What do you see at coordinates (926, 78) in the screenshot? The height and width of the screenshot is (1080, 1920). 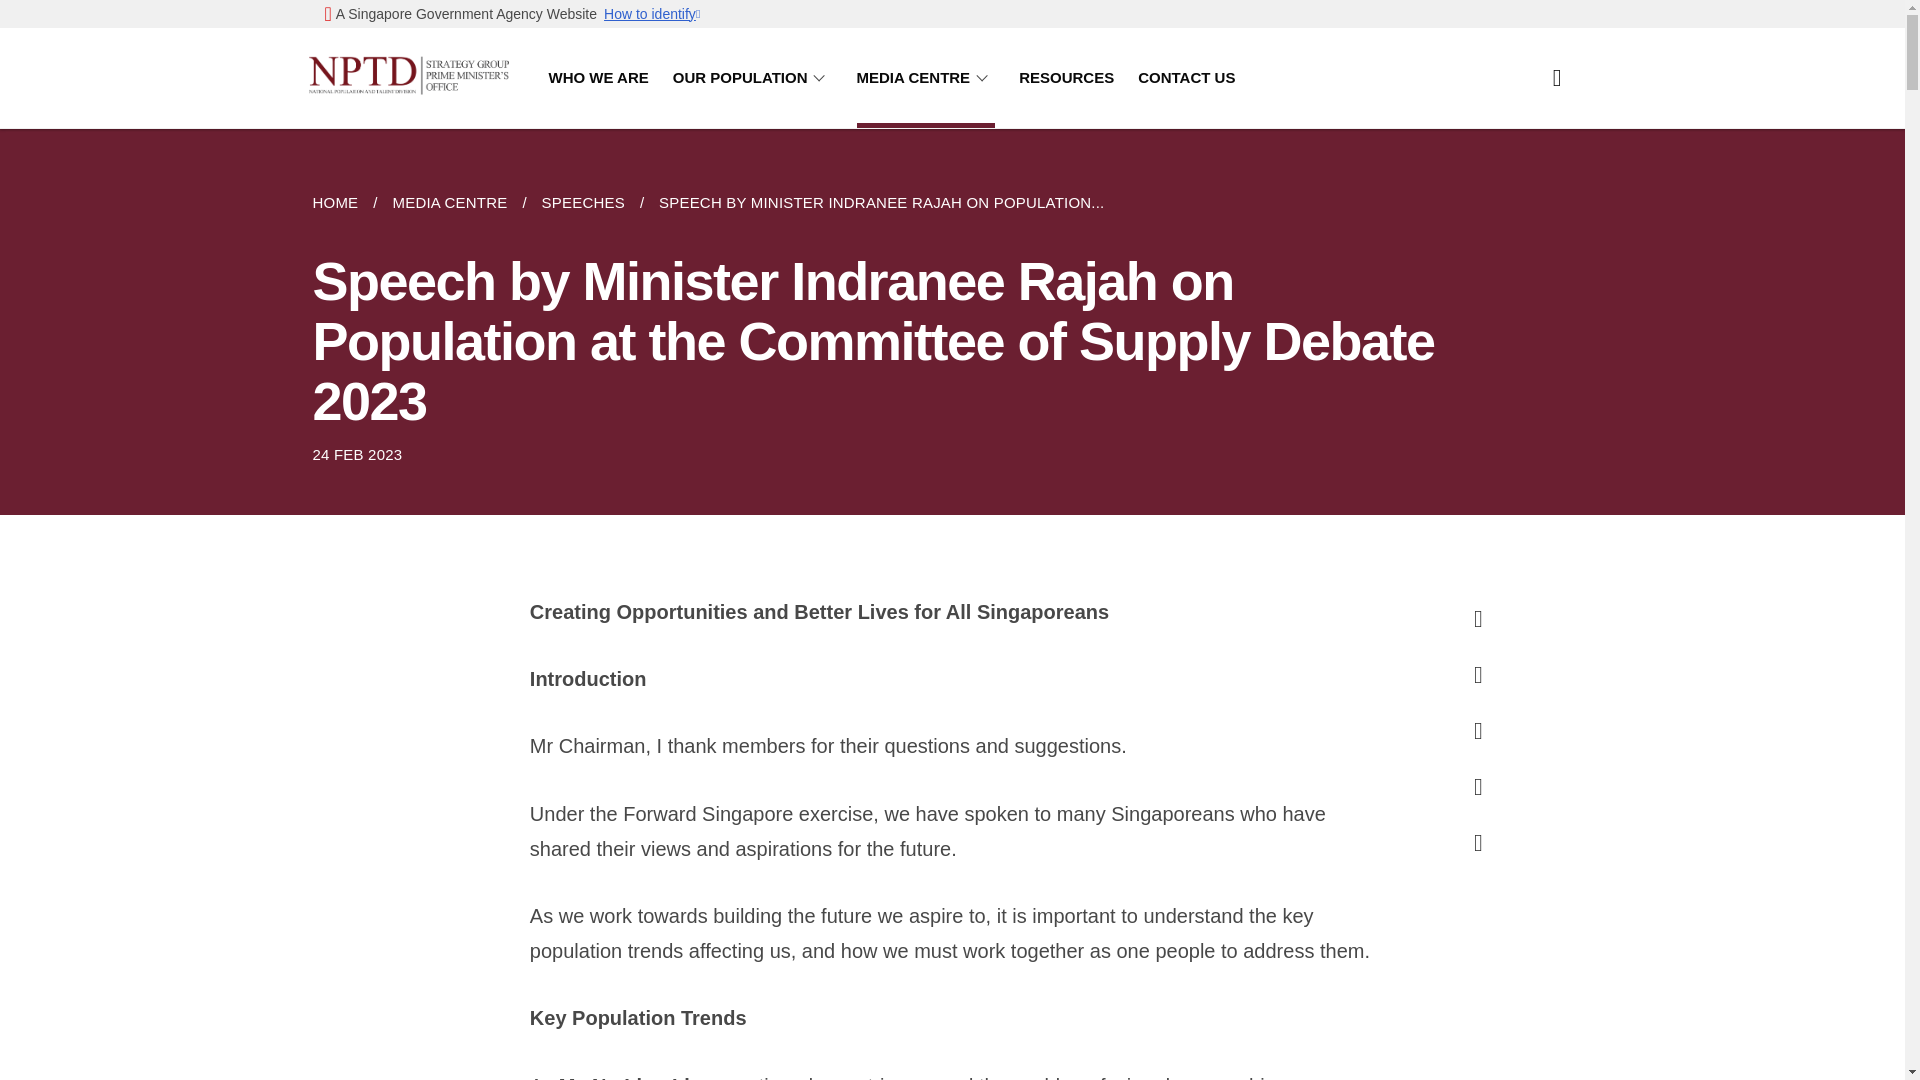 I see `MEDIA CENTRE` at bounding box center [926, 78].